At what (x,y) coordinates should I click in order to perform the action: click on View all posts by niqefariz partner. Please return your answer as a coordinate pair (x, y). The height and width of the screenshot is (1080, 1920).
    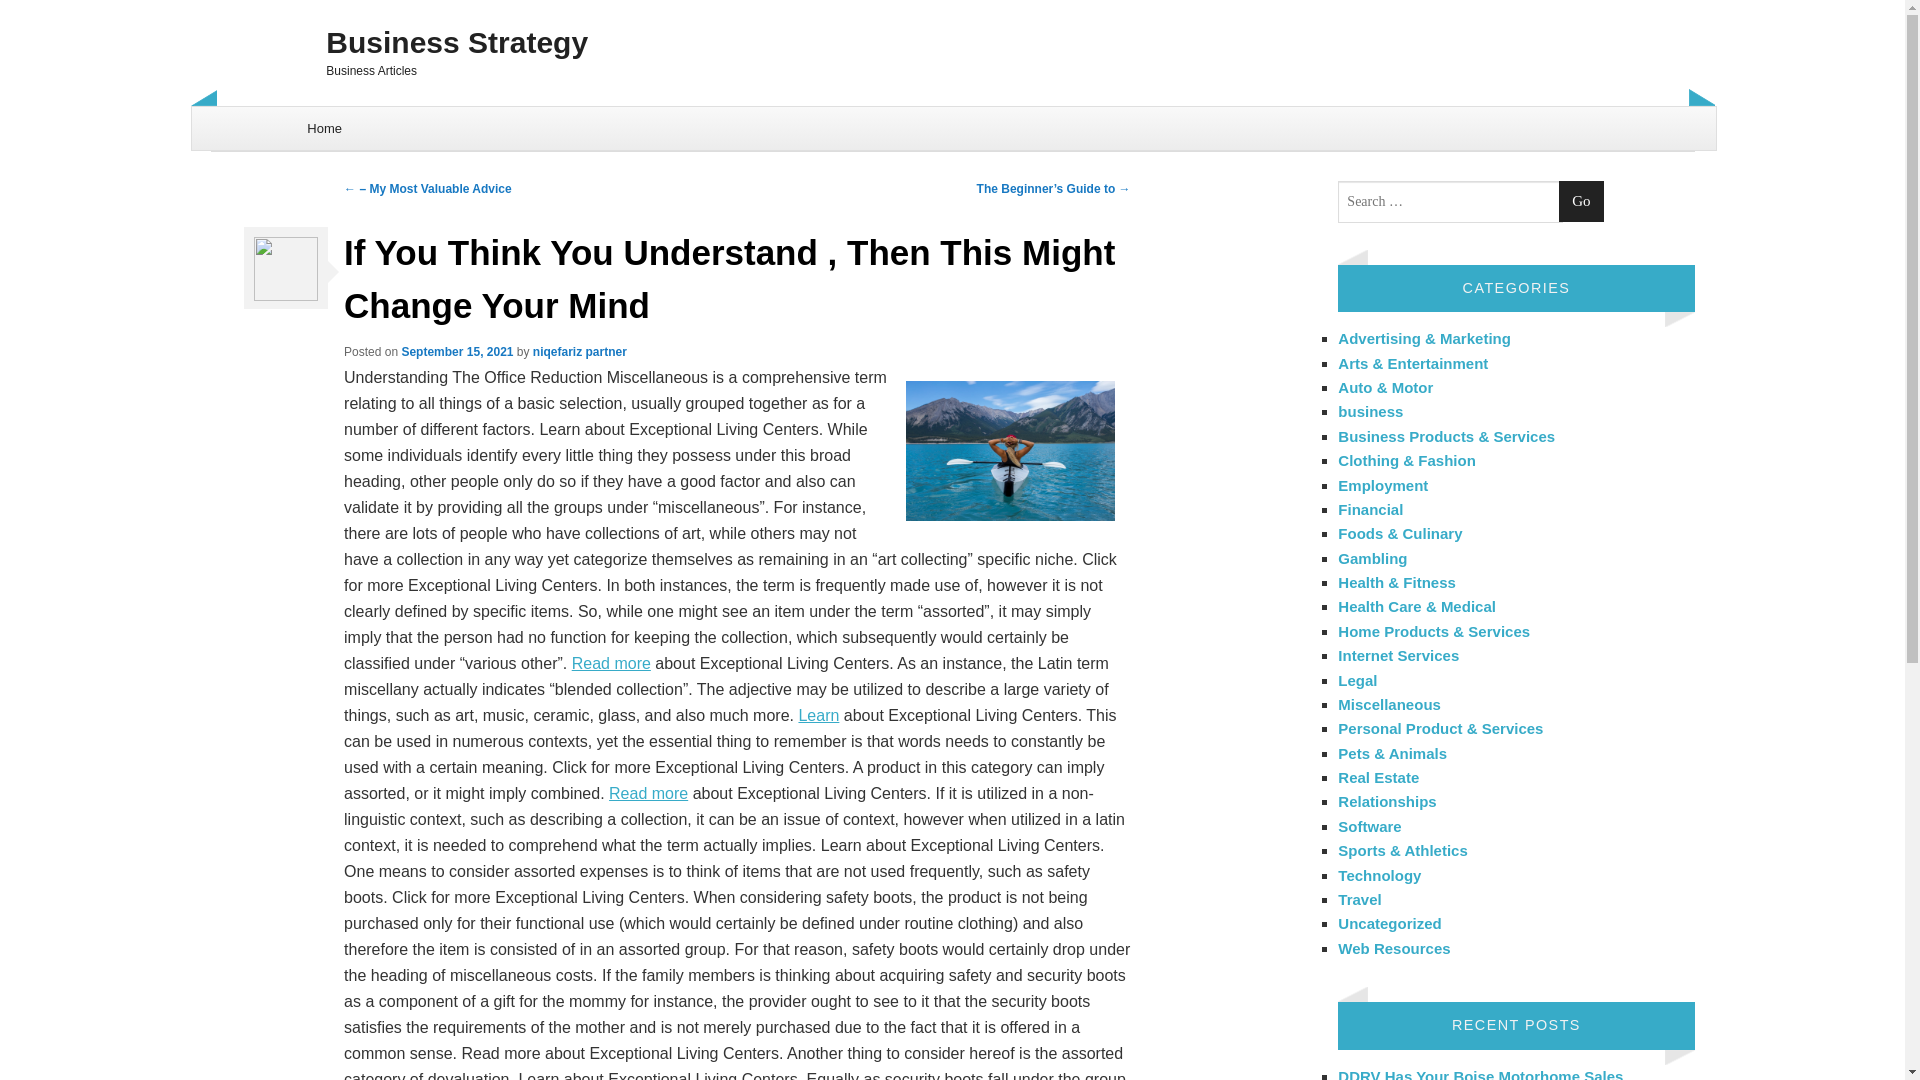
    Looking at the image, I should click on (580, 351).